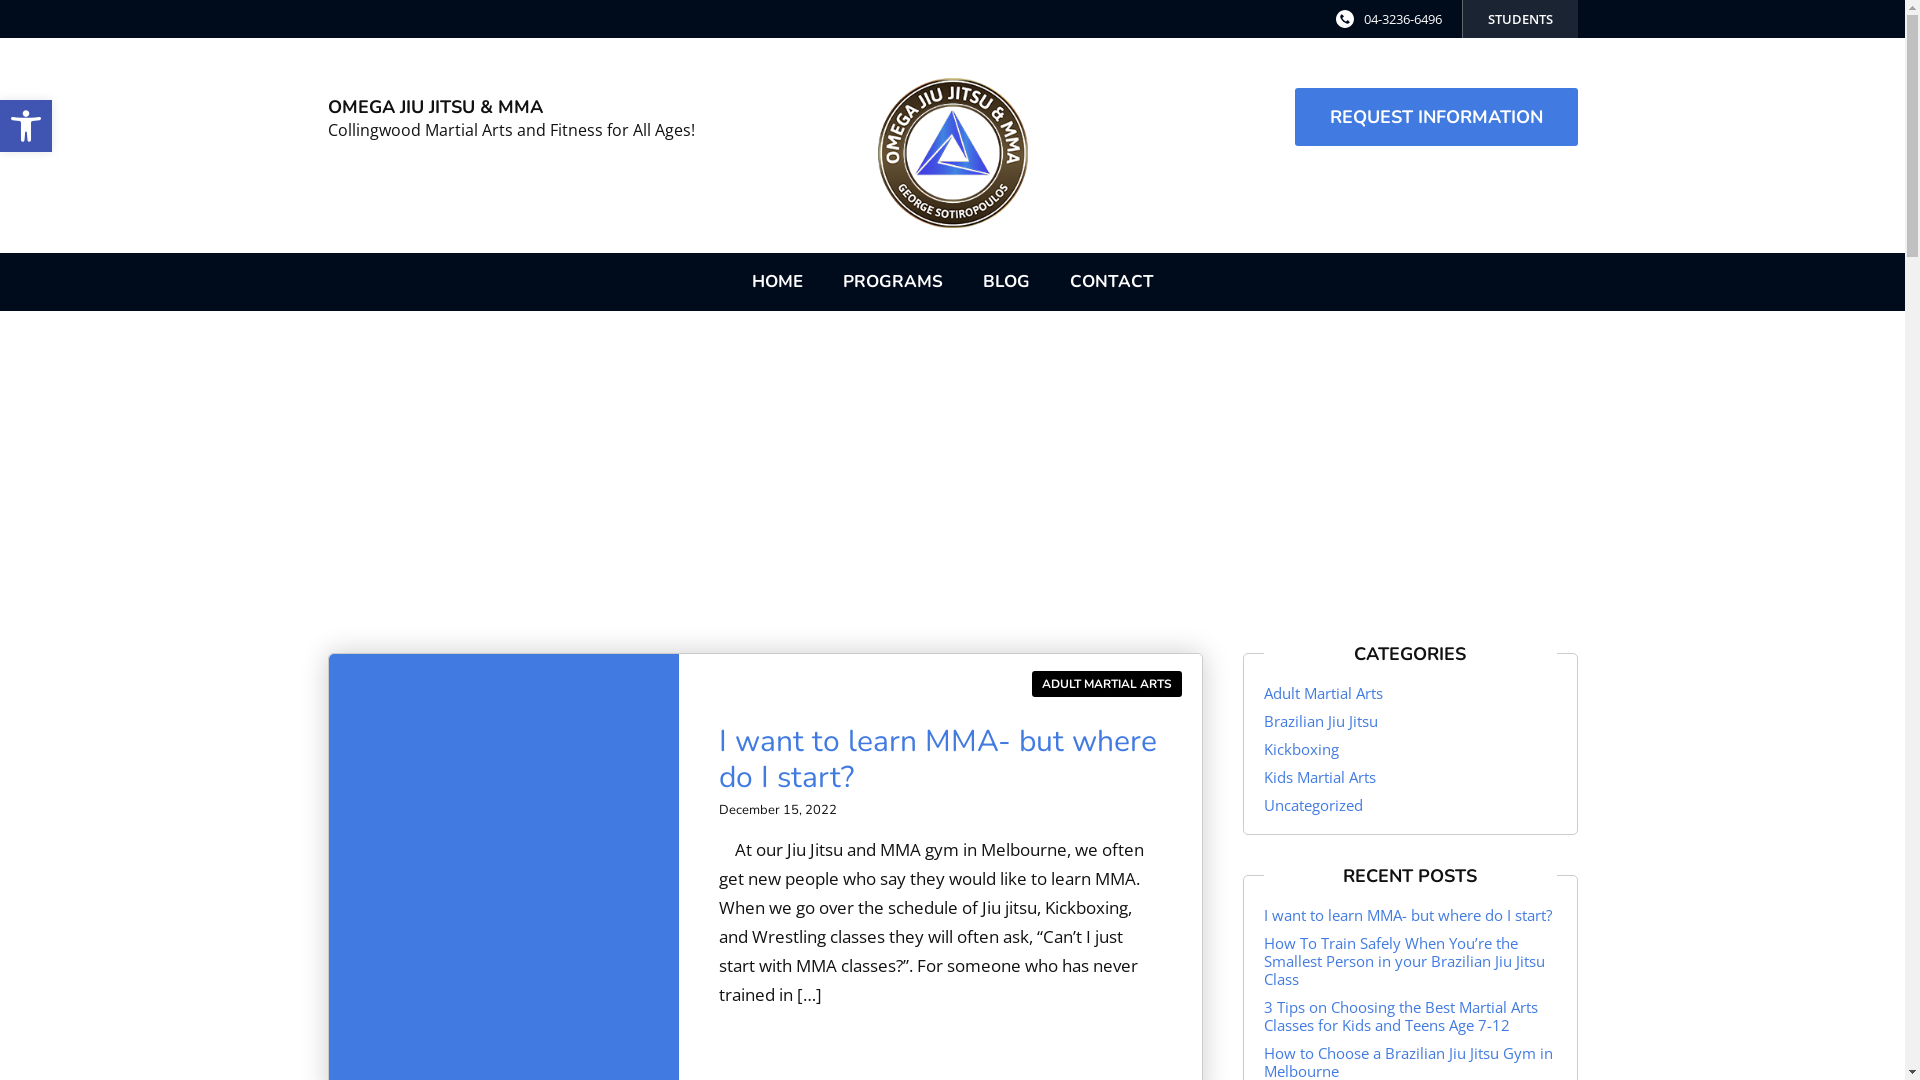 The image size is (1920, 1080). I want to click on Kickboxing, so click(1302, 748).